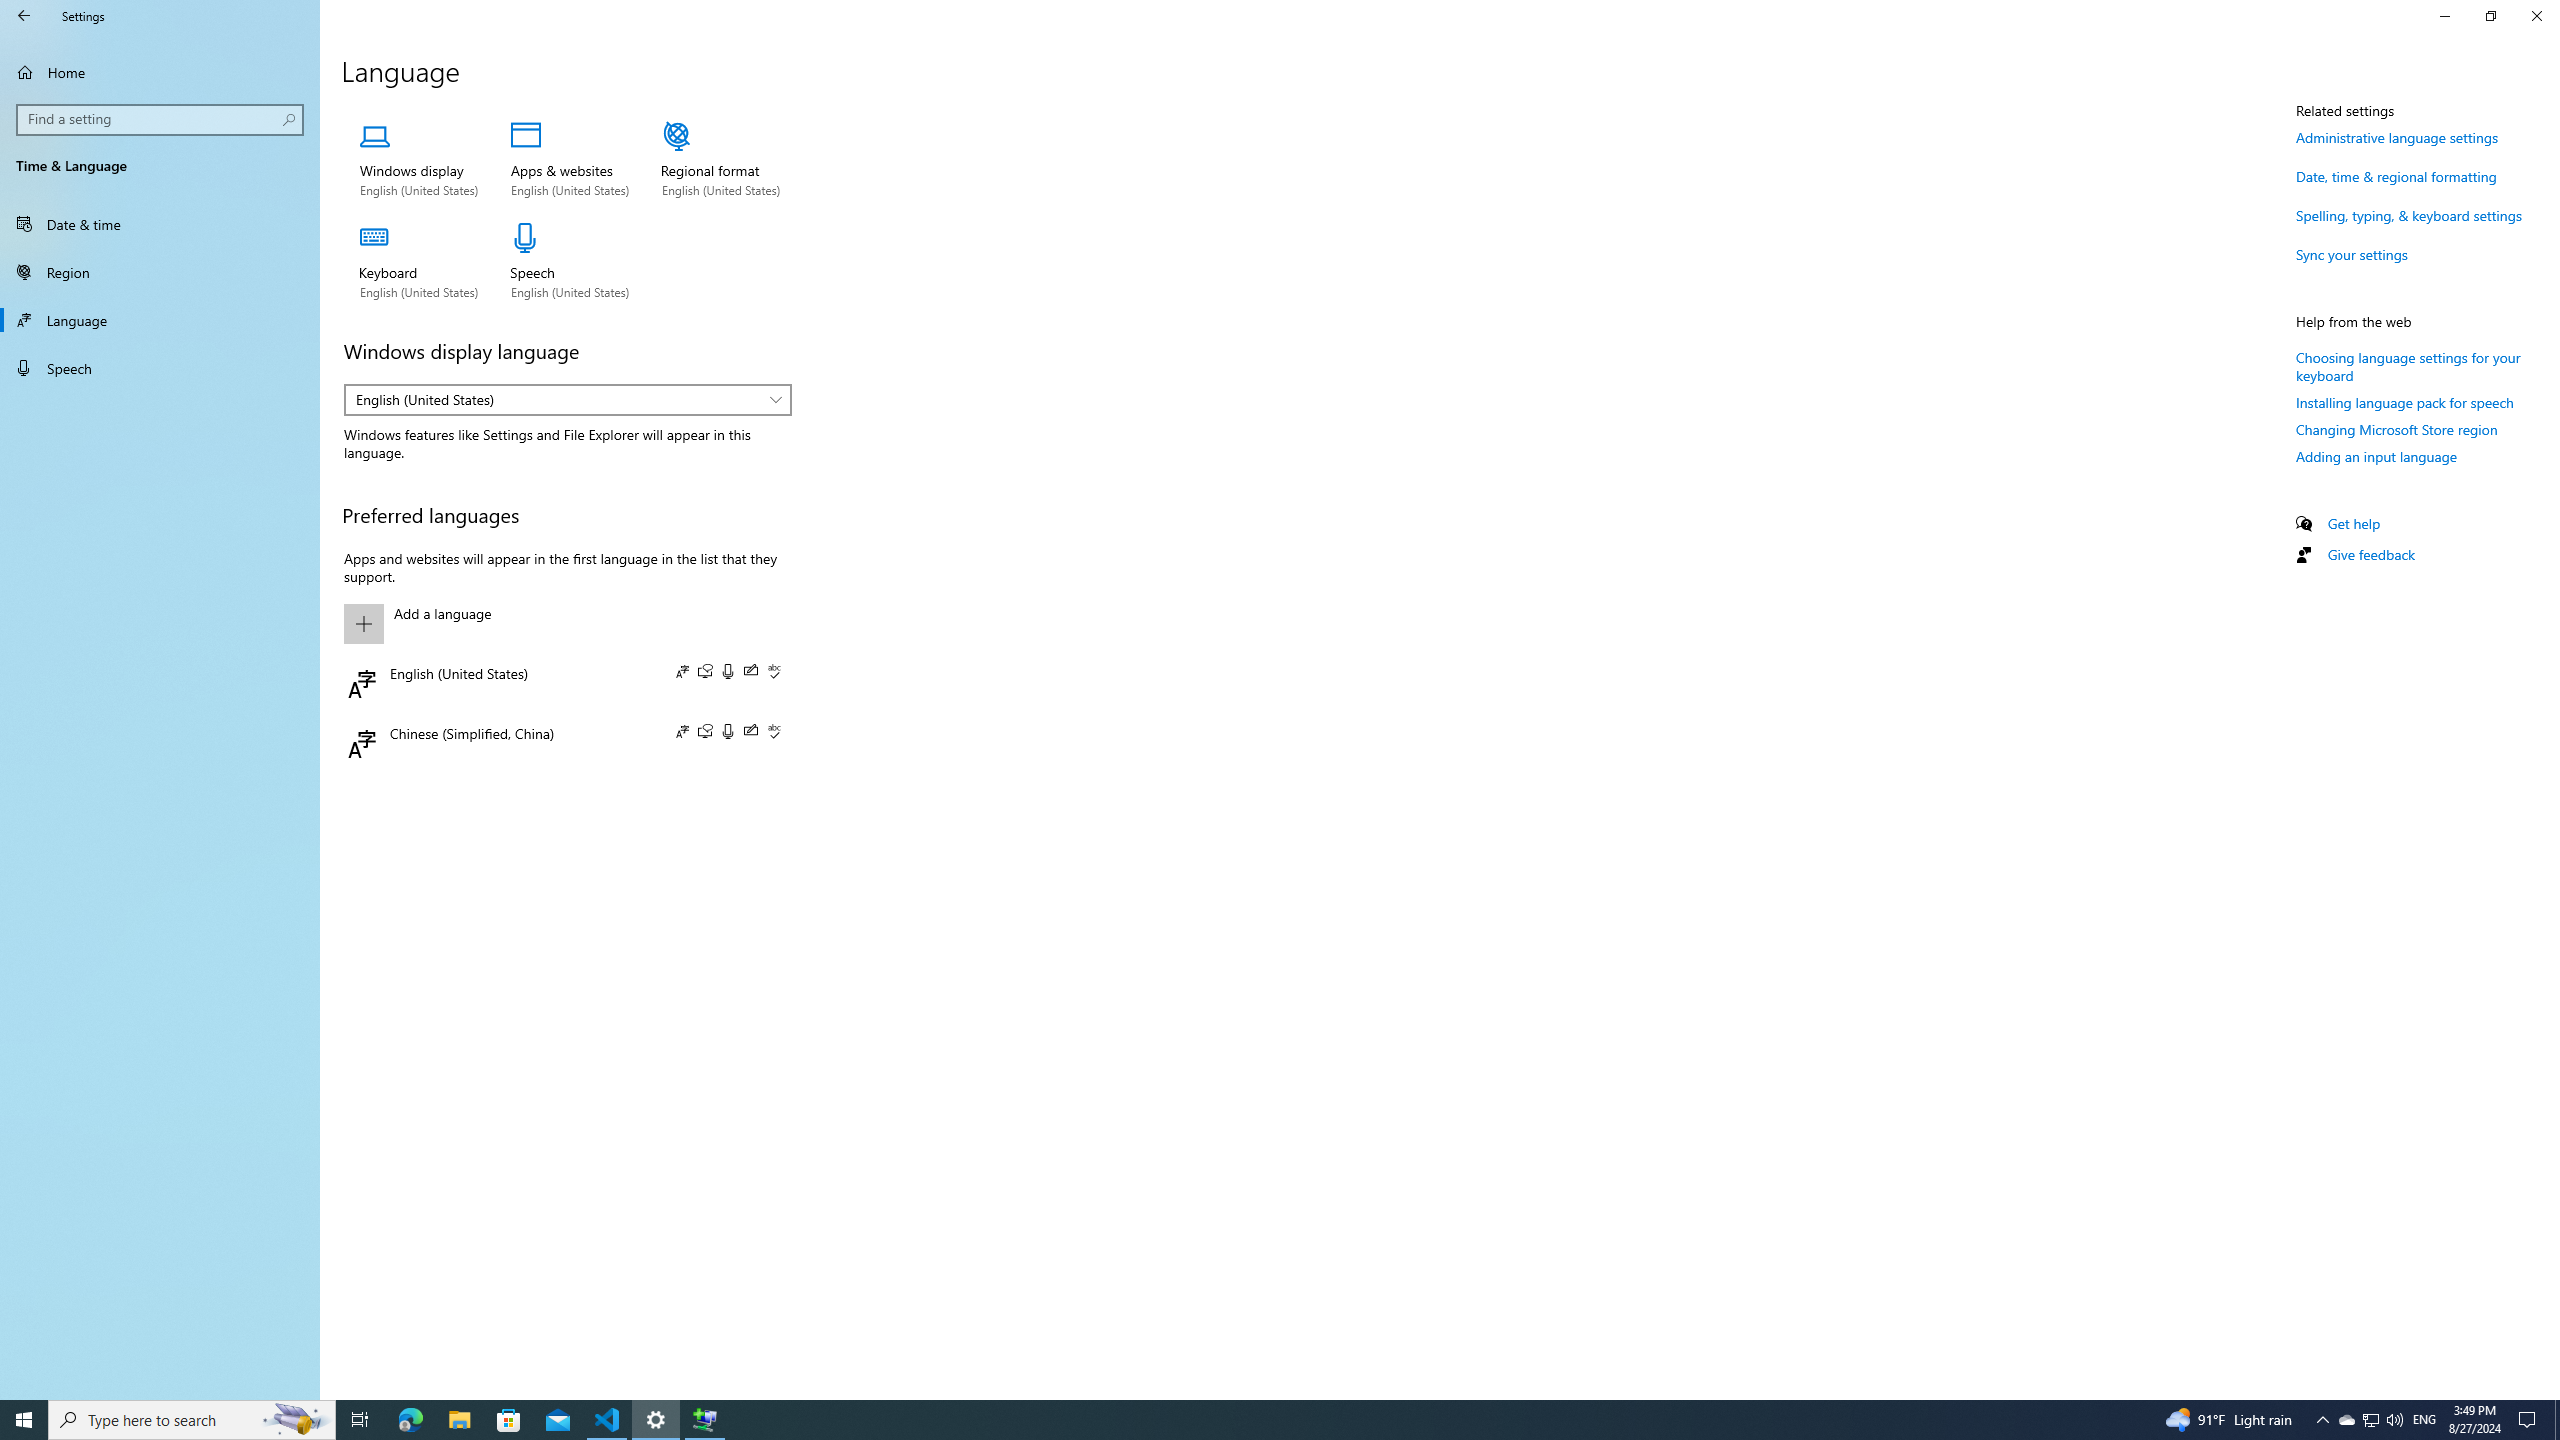 The height and width of the screenshot is (1440, 2560). I want to click on Get help, so click(2354, 523).